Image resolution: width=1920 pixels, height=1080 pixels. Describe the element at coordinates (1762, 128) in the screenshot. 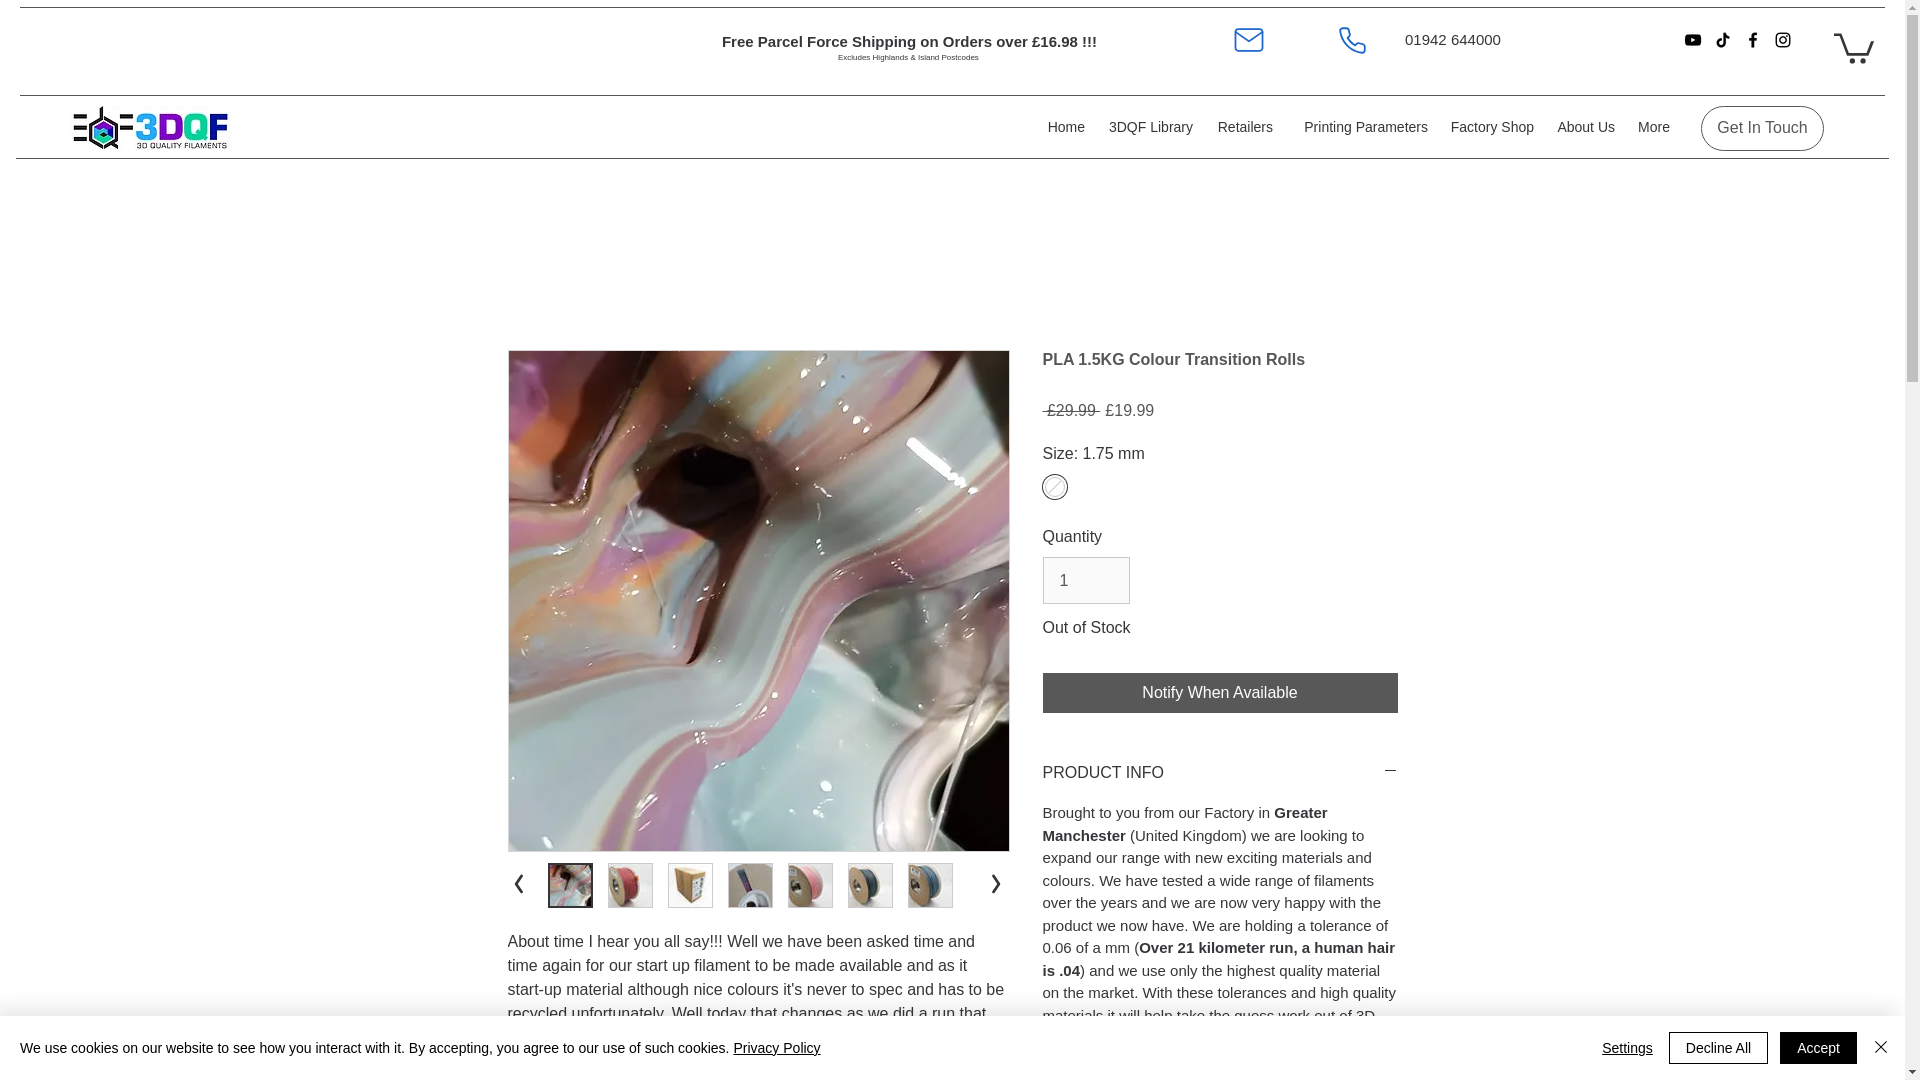

I see `Get In Touch` at that location.